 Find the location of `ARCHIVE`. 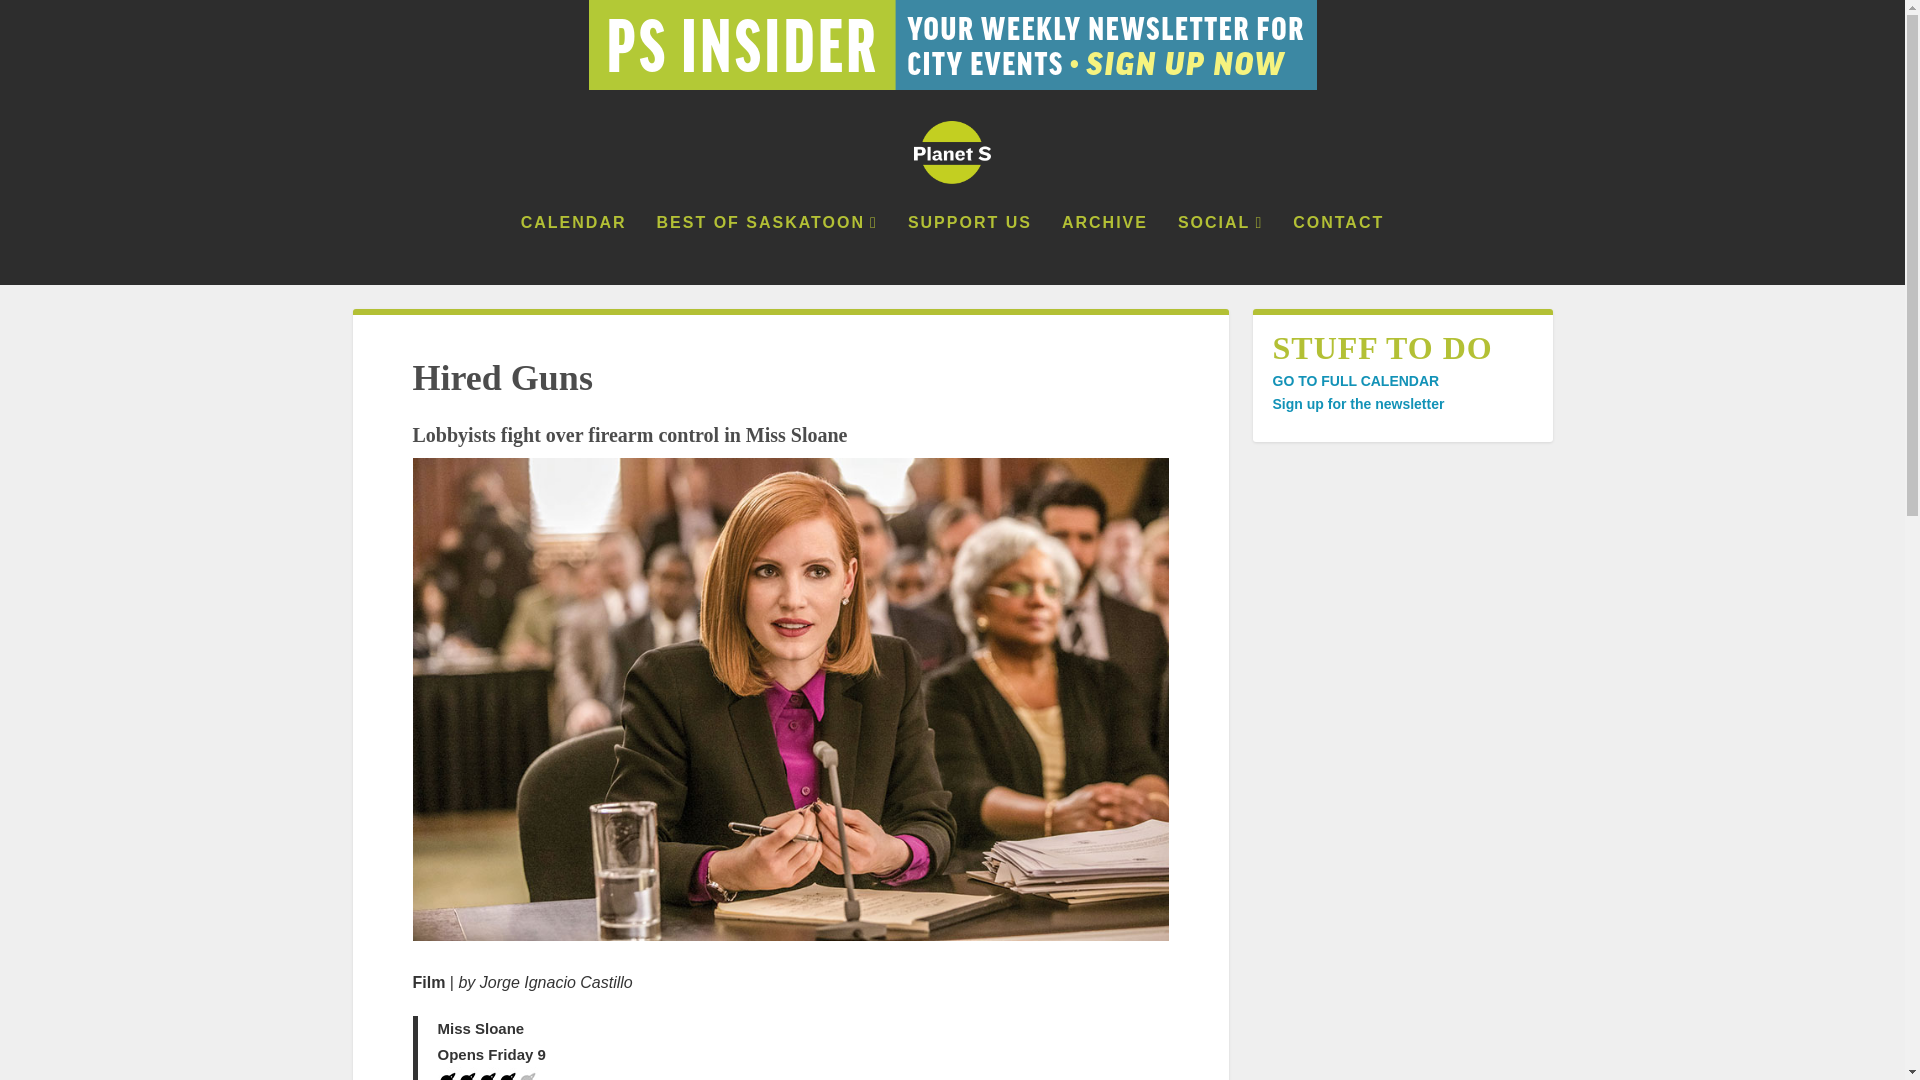

ARCHIVE is located at coordinates (1104, 250).